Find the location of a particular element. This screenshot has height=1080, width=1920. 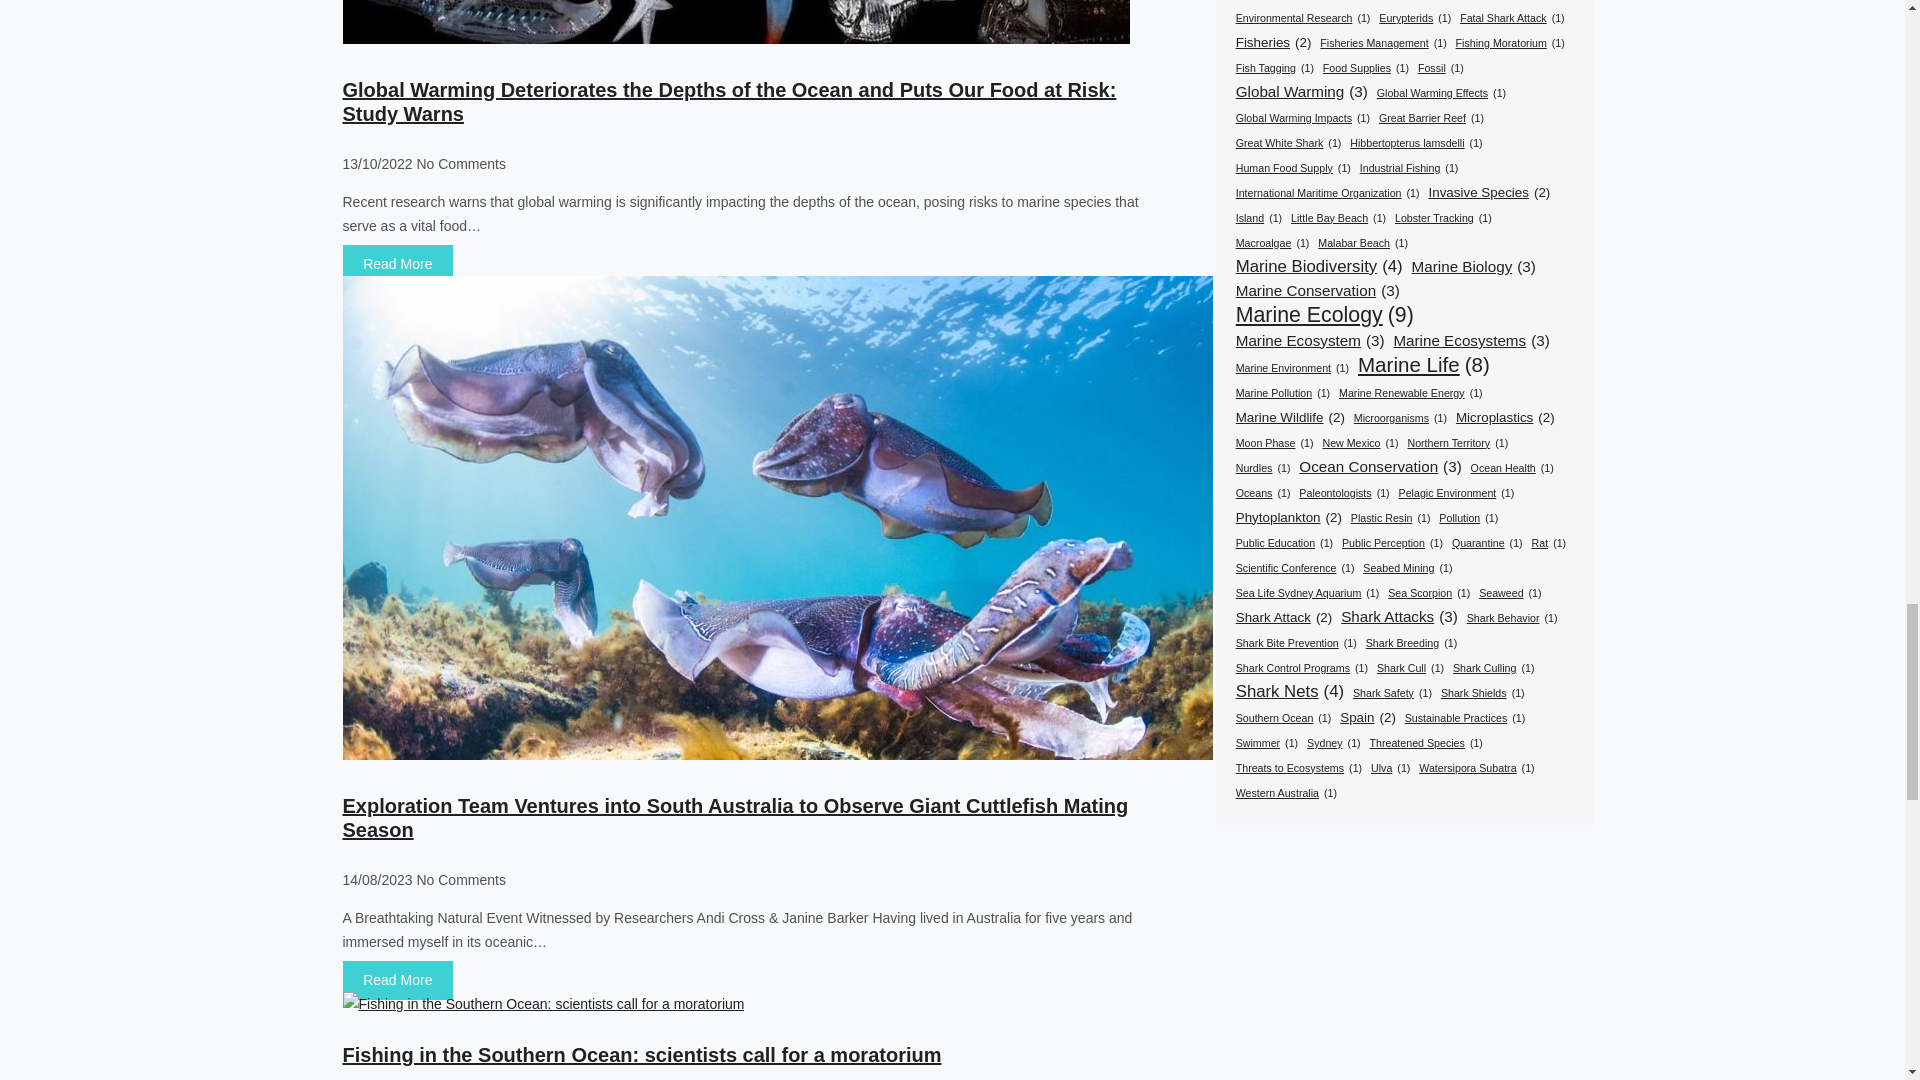

Read More is located at coordinates (397, 264).